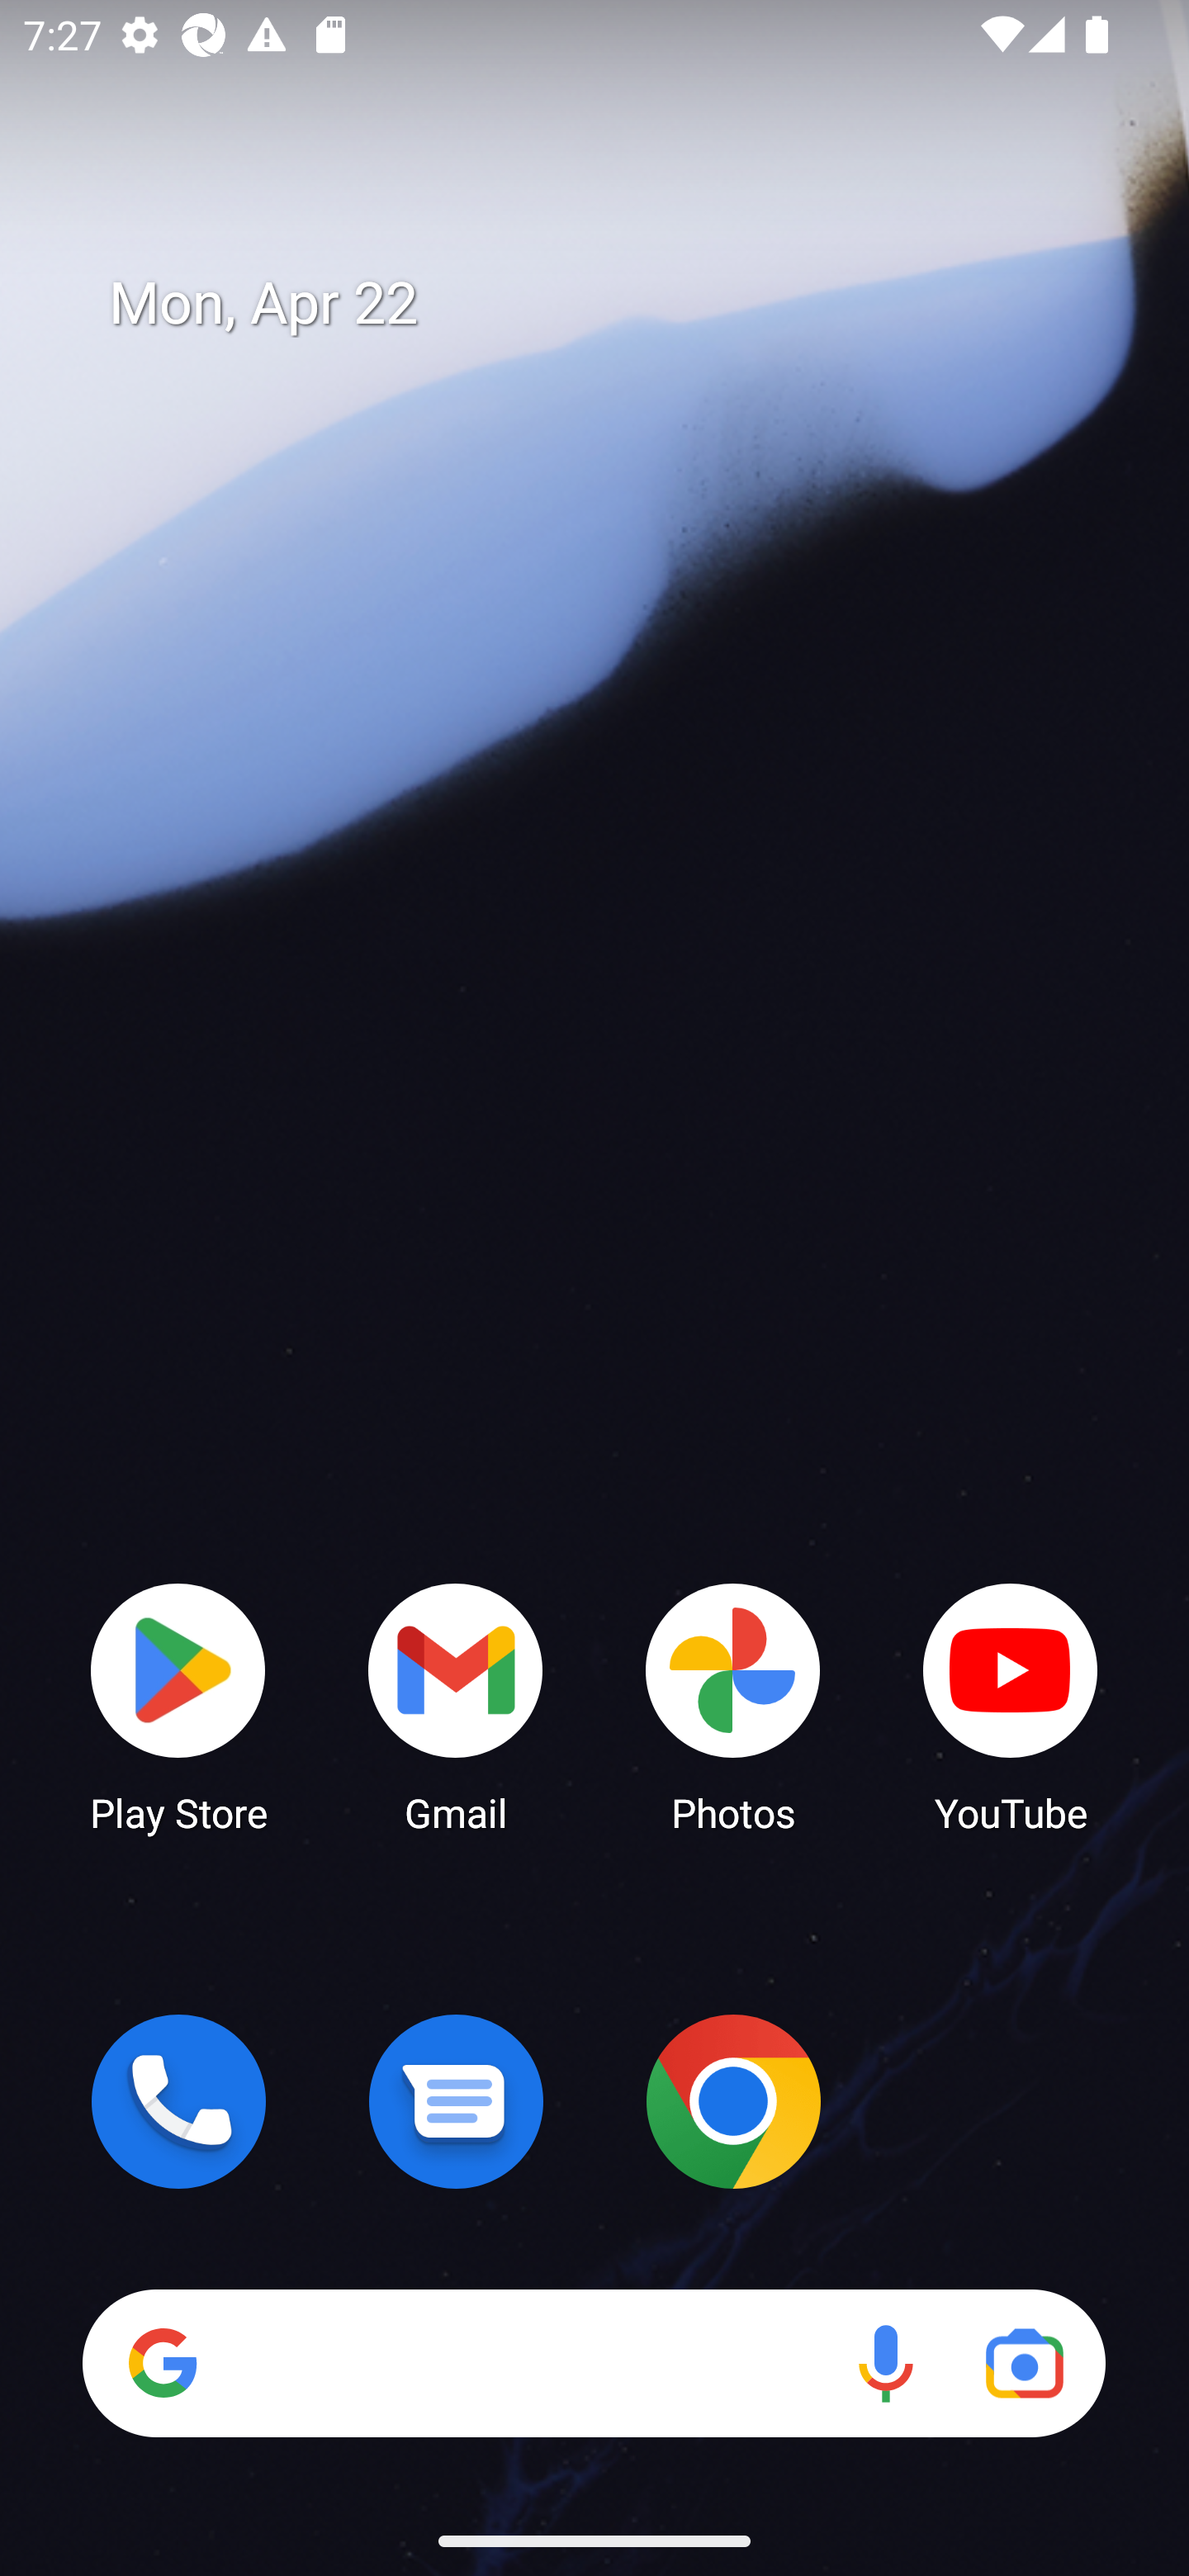  Describe the element at coordinates (178, 1706) in the screenshot. I see `Play Store` at that location.